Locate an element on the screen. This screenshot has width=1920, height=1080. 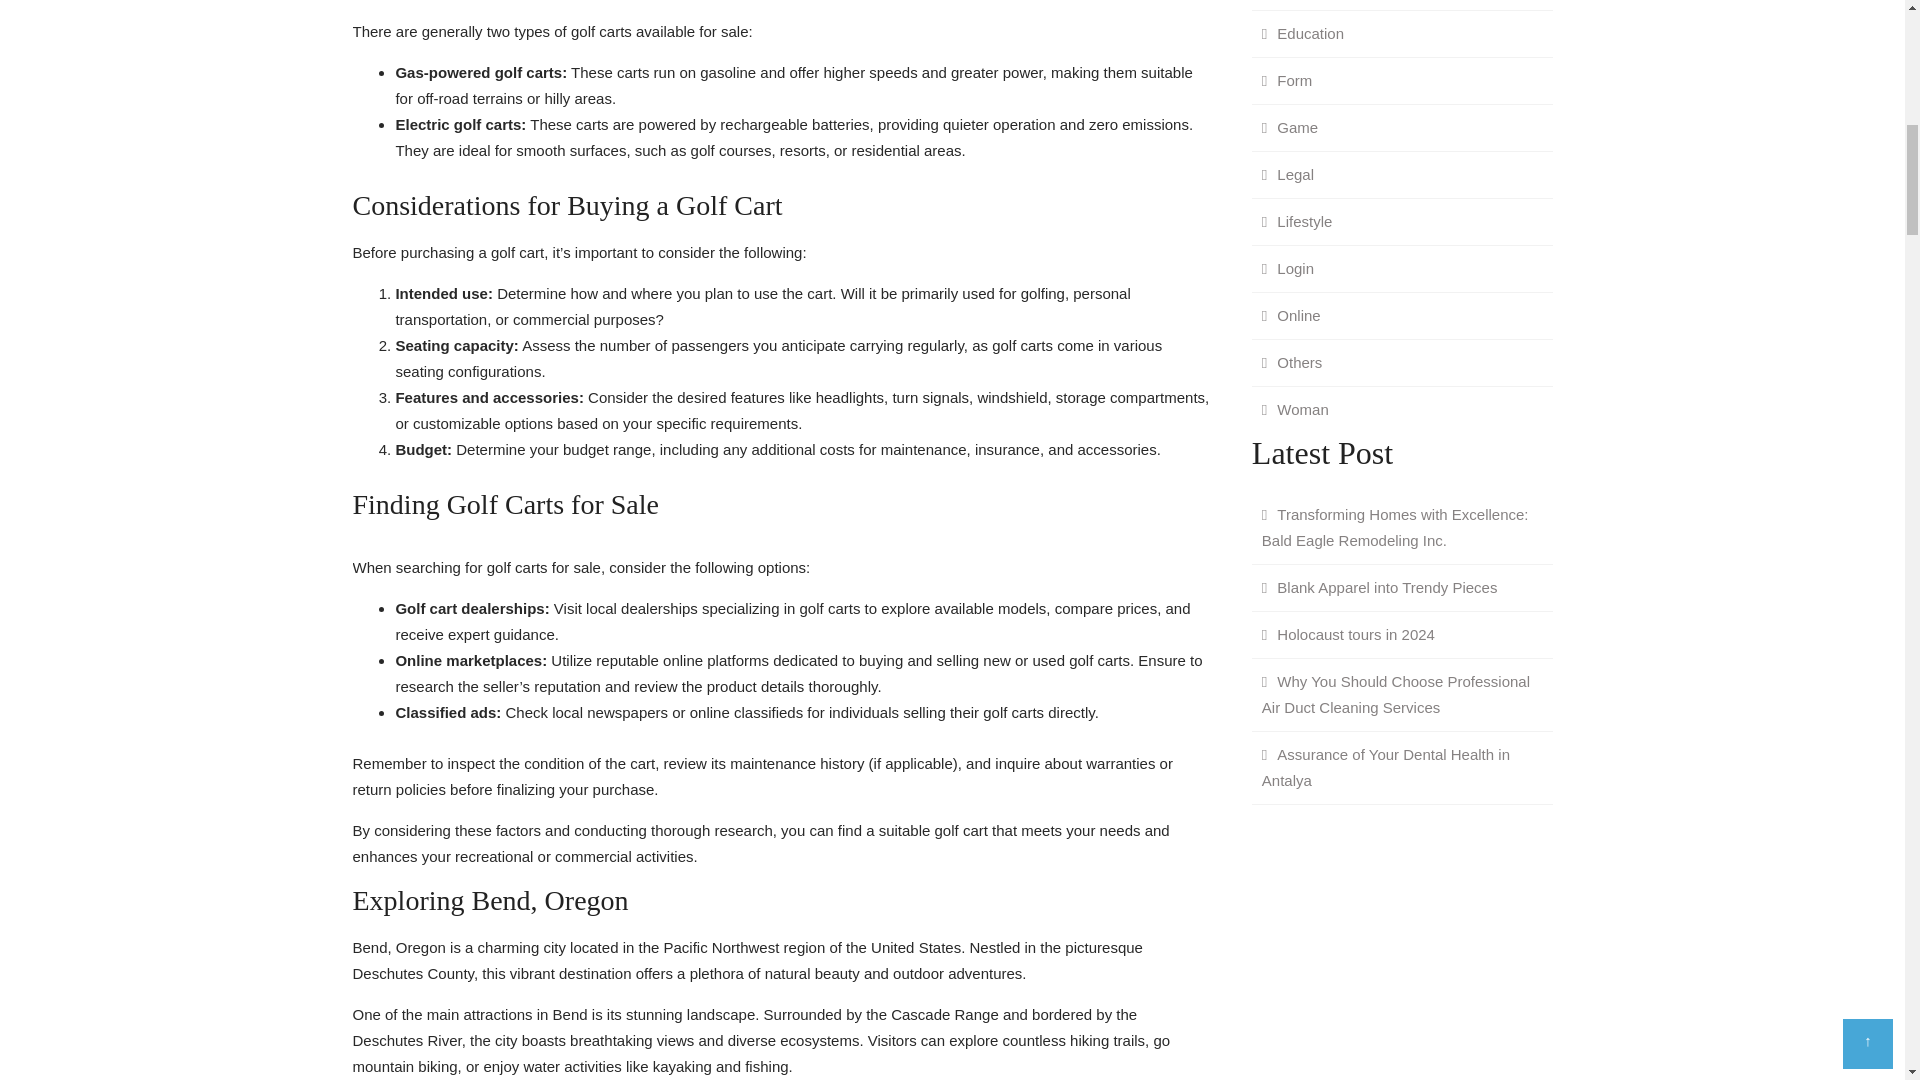
Education is located at coordinates (1302, 32).